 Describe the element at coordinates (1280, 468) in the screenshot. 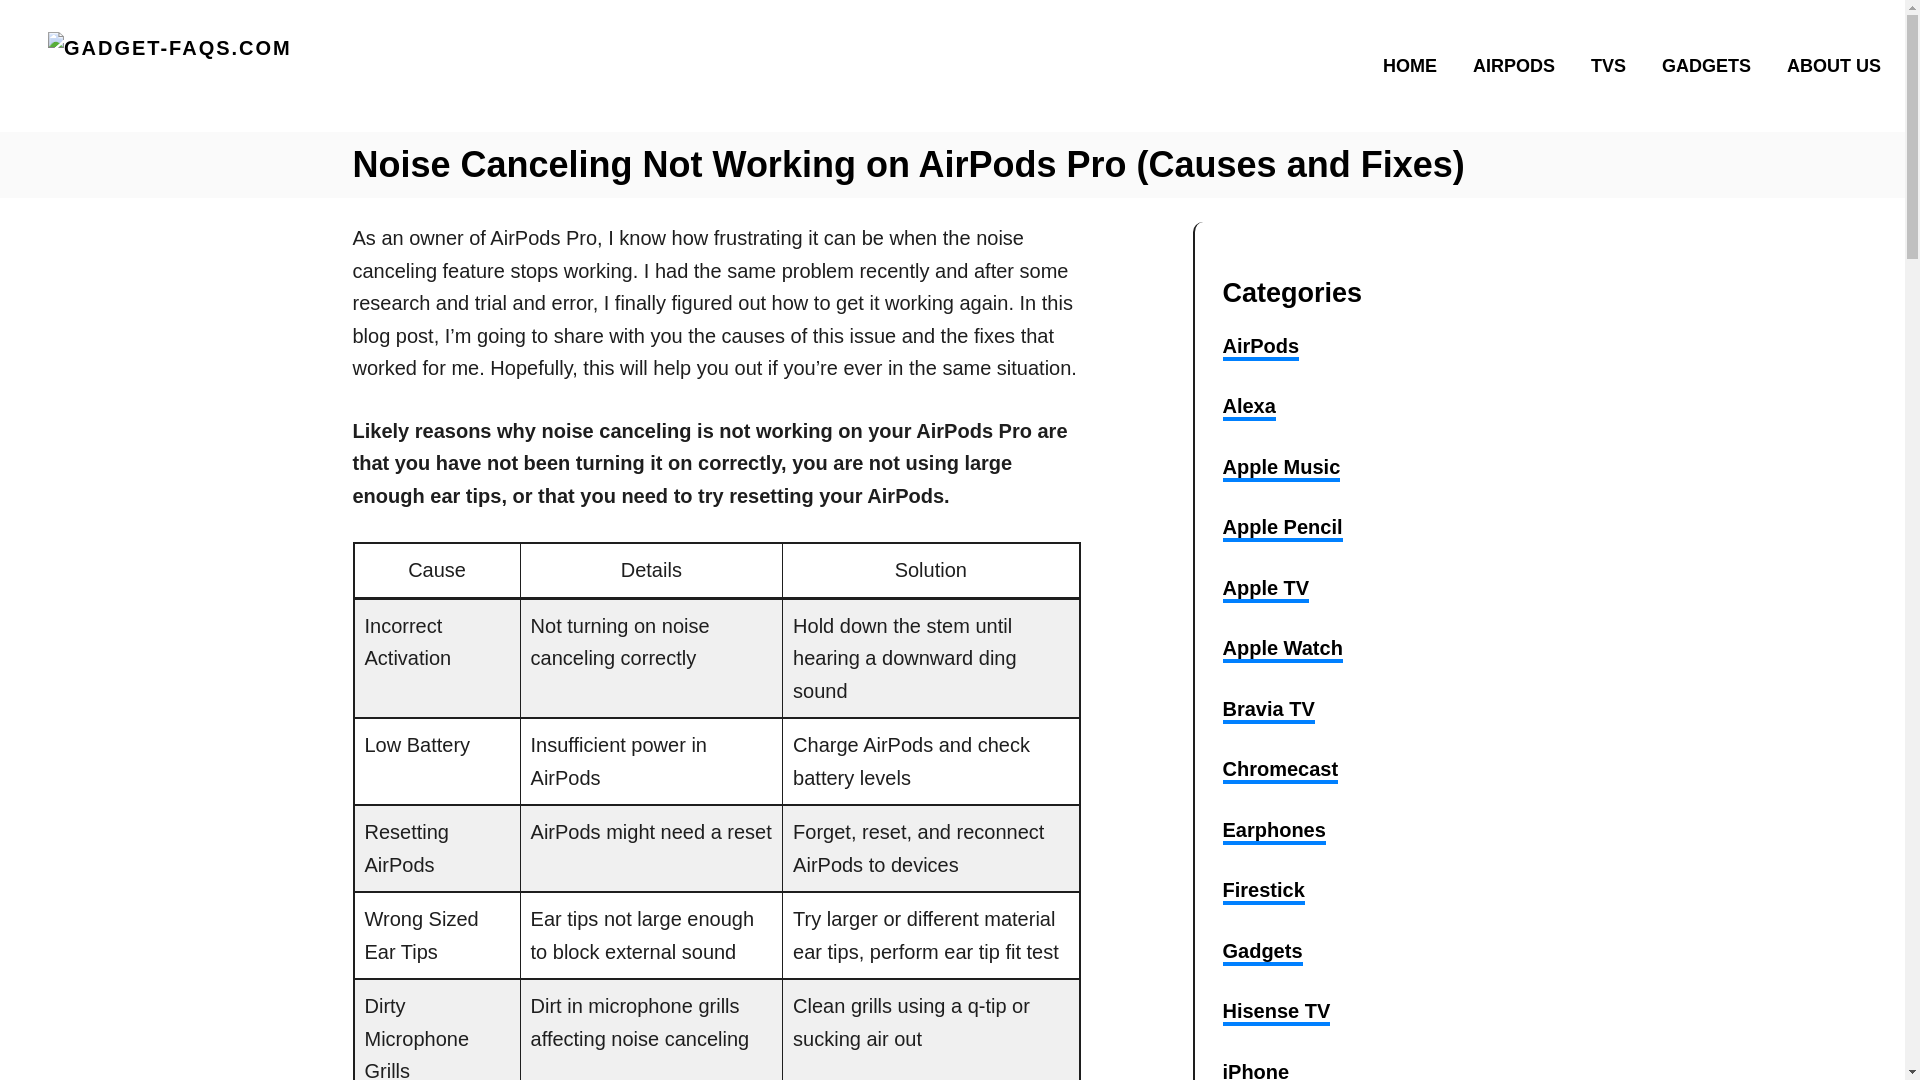

I see `Apple Music` at that location.